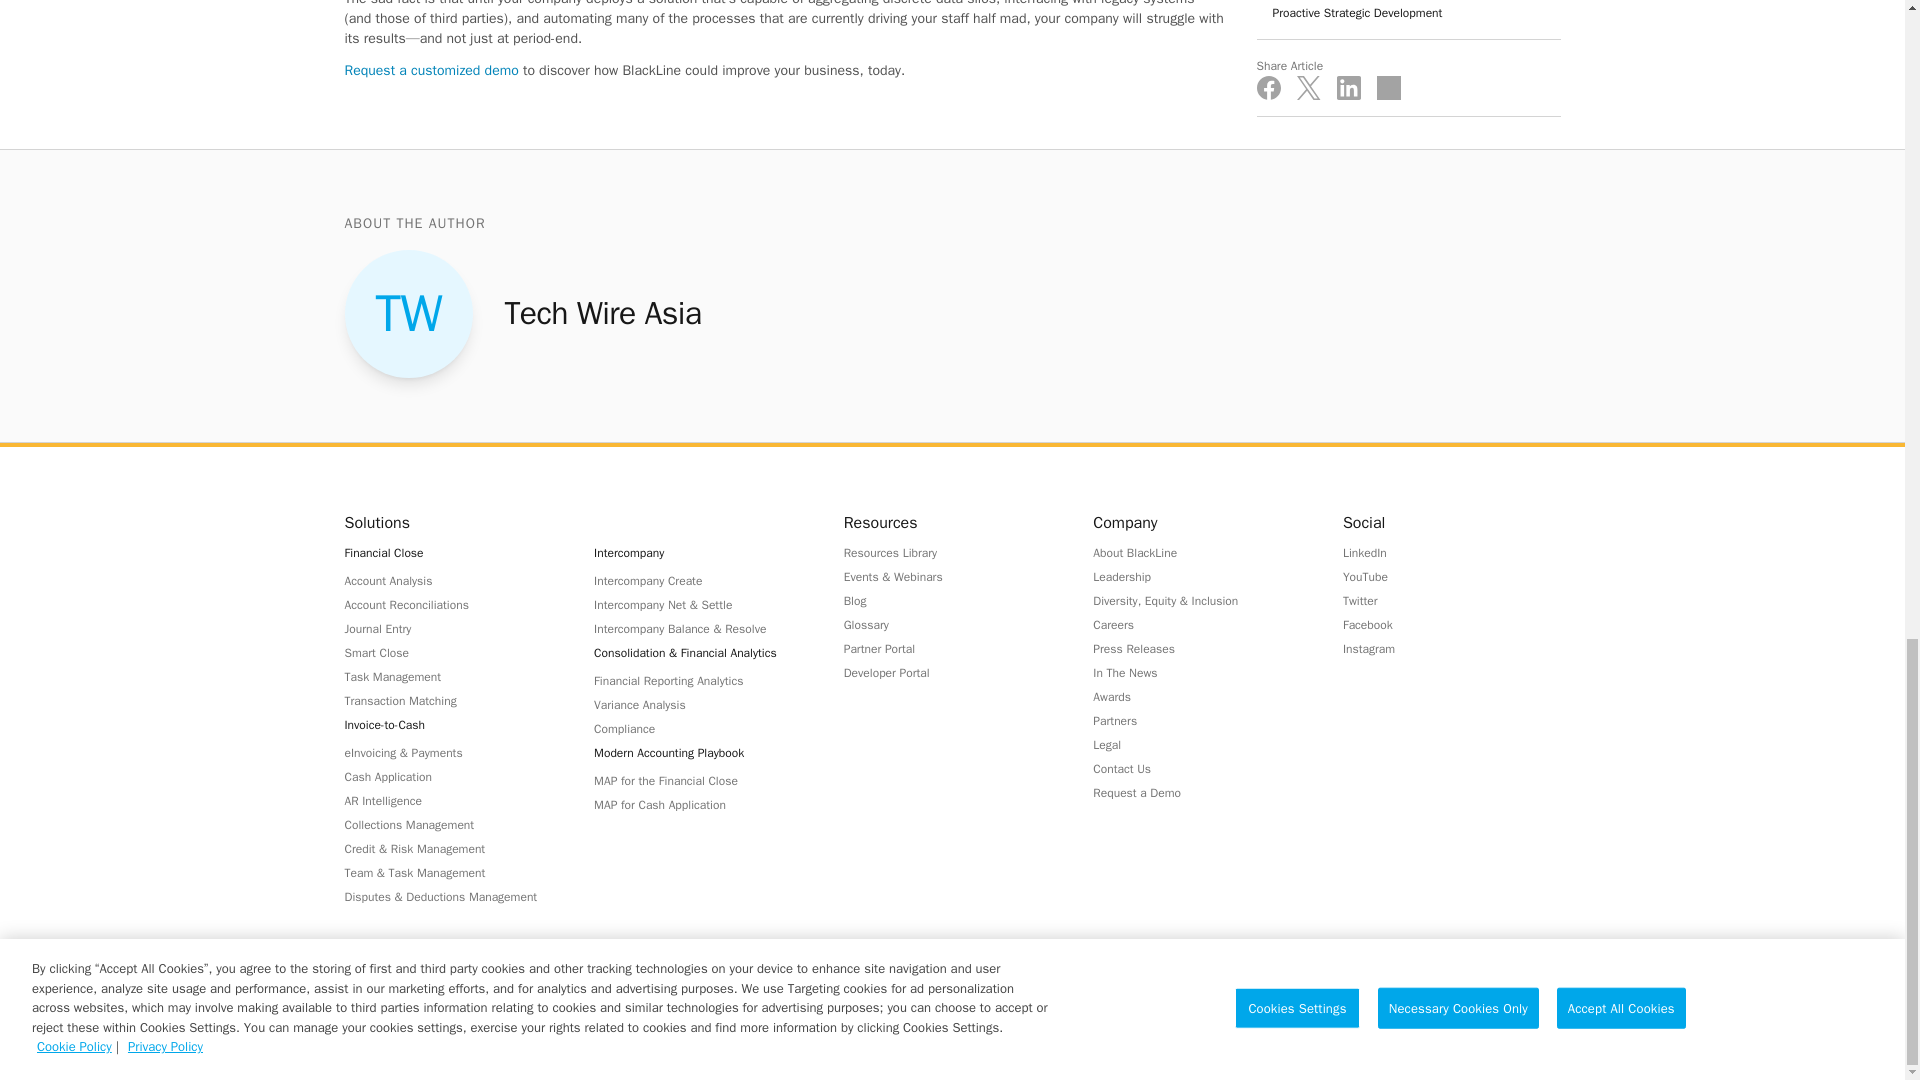 This screenshot has height=1080, width=1920. What do you see at coordinates (452, 700) in the screenshot?
I see `Transaction Matching` at bounding box center [452, 700].